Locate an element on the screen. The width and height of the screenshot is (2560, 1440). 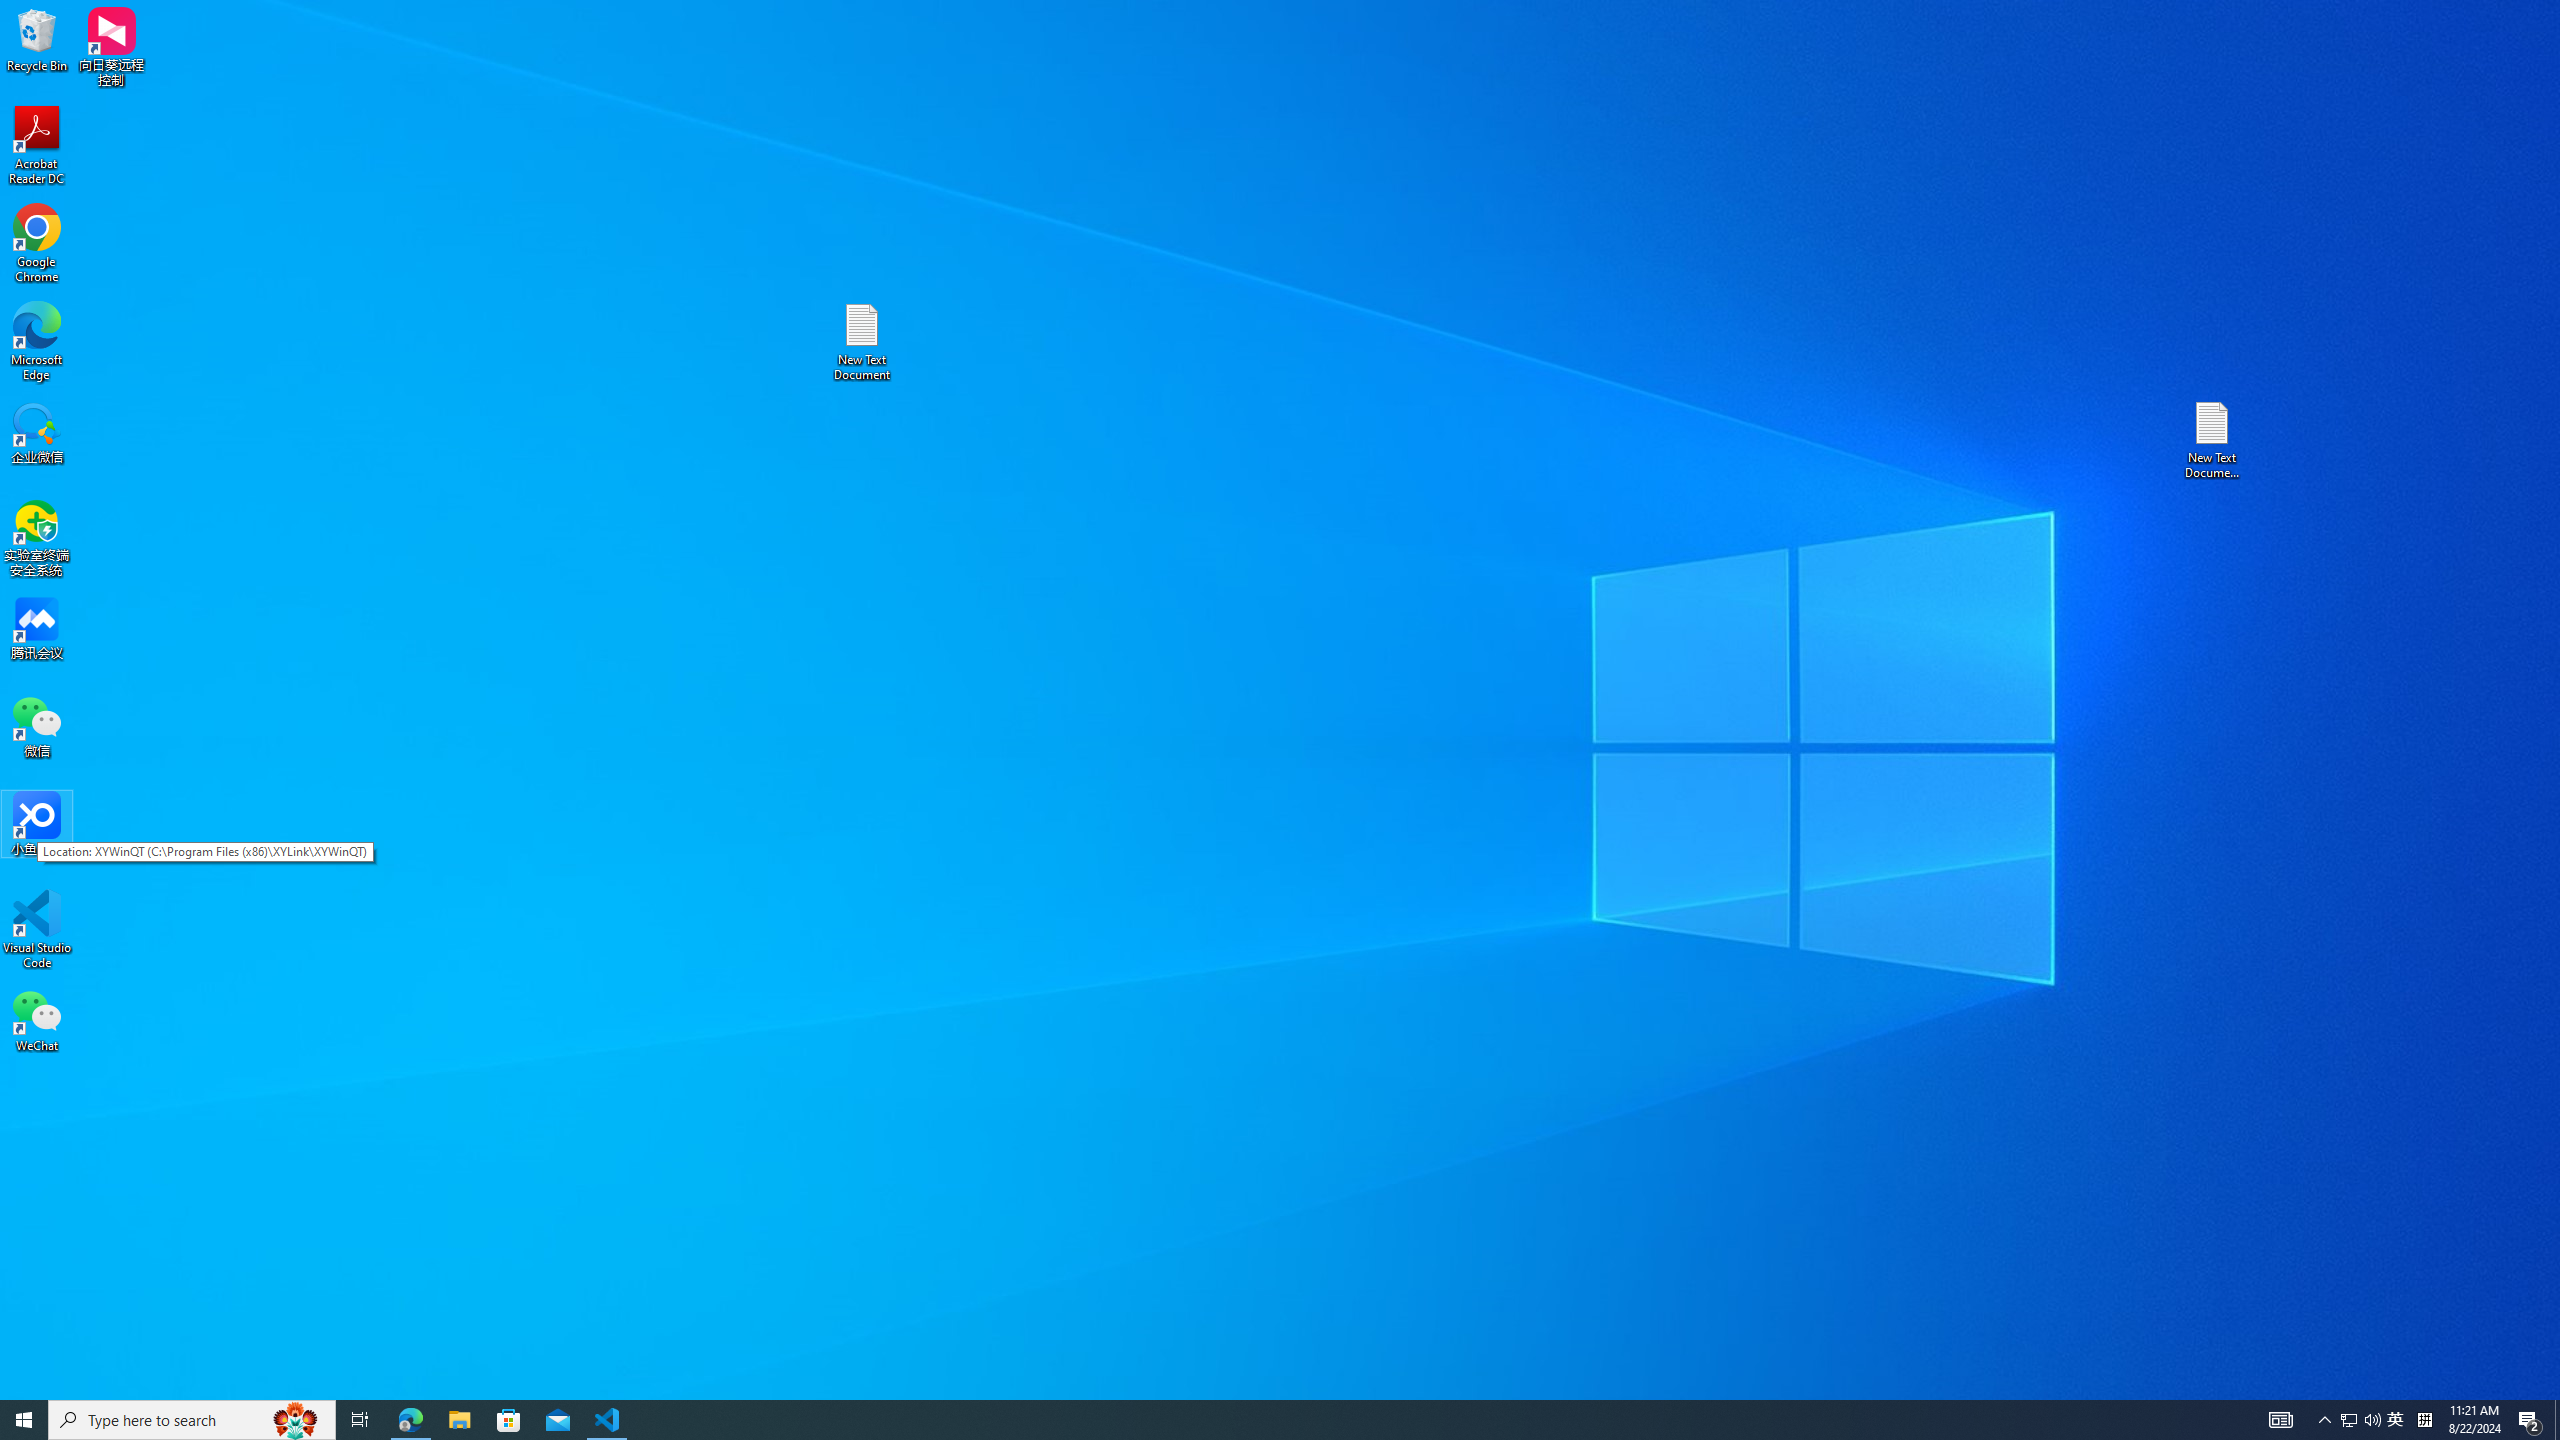
Recycle Bin is located at coordinates (37, 39).